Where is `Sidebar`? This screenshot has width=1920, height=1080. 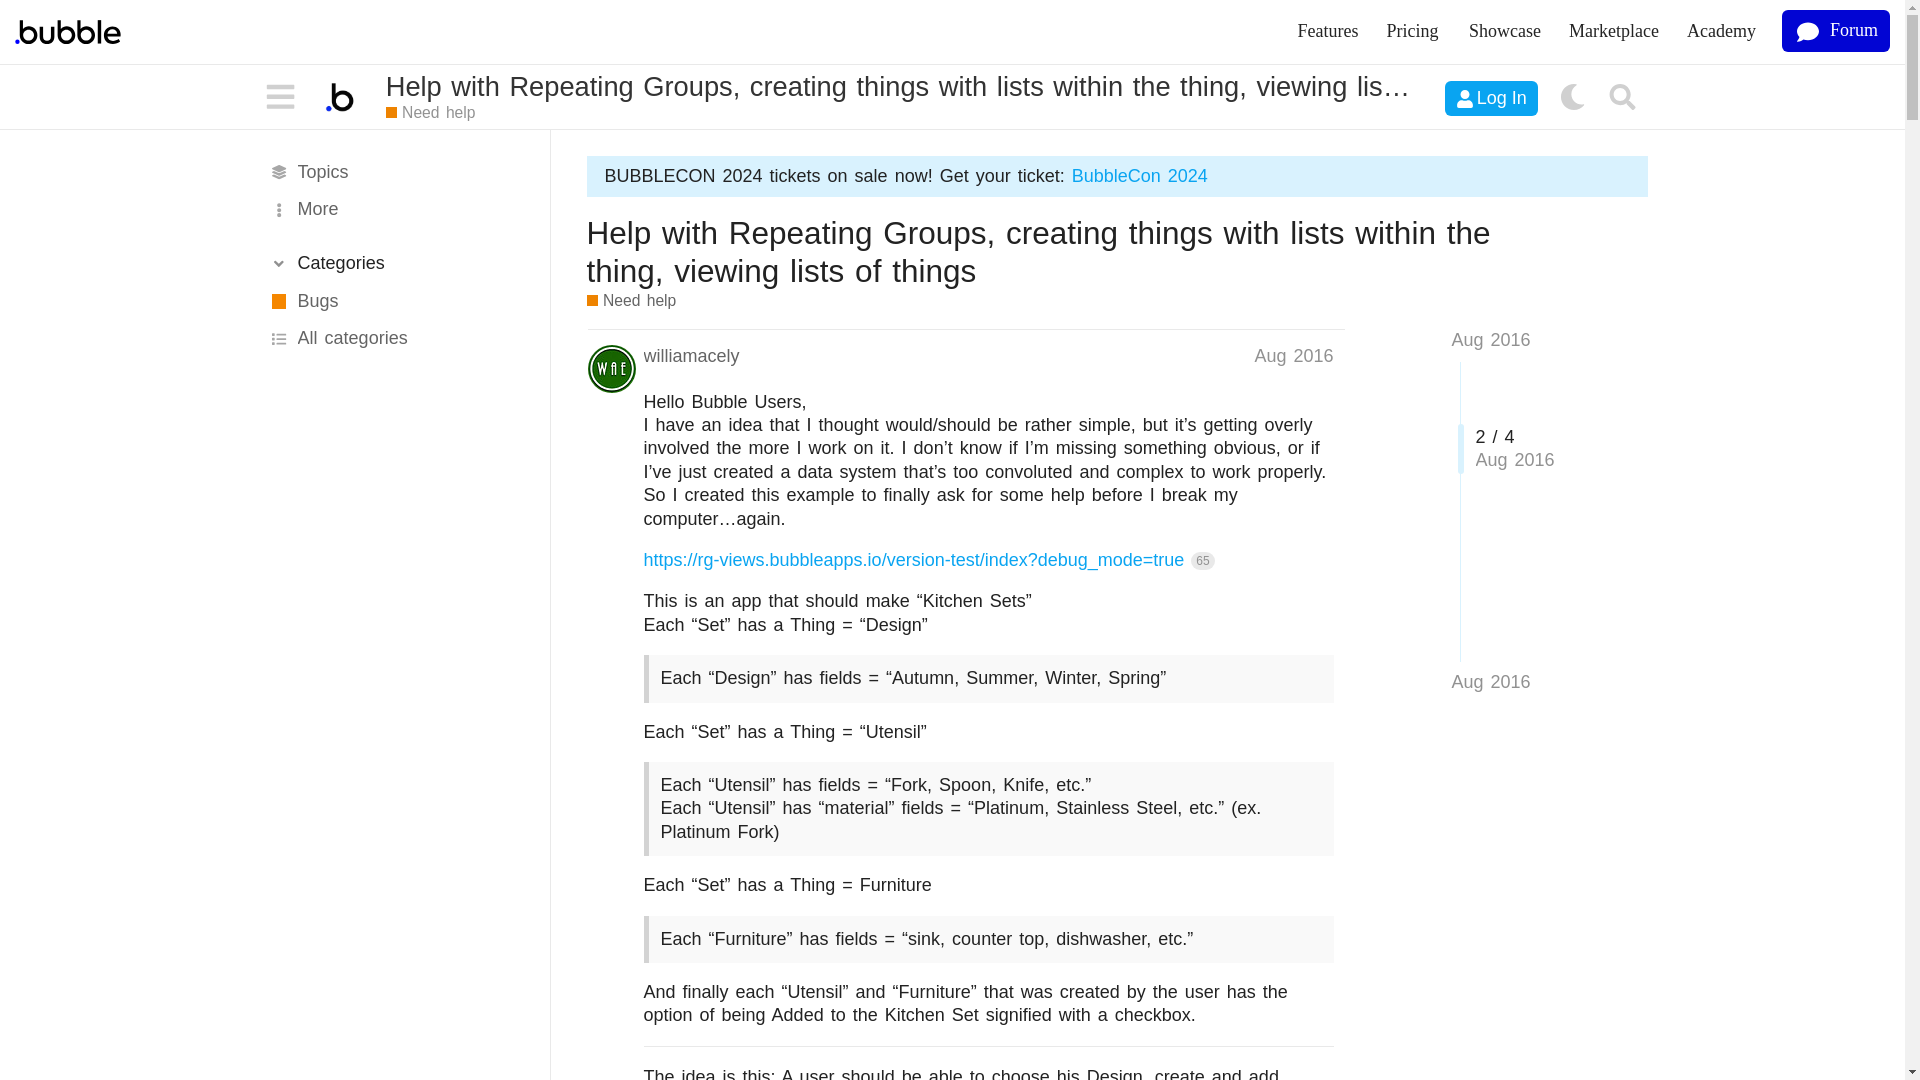 Sidebar is located at coordinates (281, 98).